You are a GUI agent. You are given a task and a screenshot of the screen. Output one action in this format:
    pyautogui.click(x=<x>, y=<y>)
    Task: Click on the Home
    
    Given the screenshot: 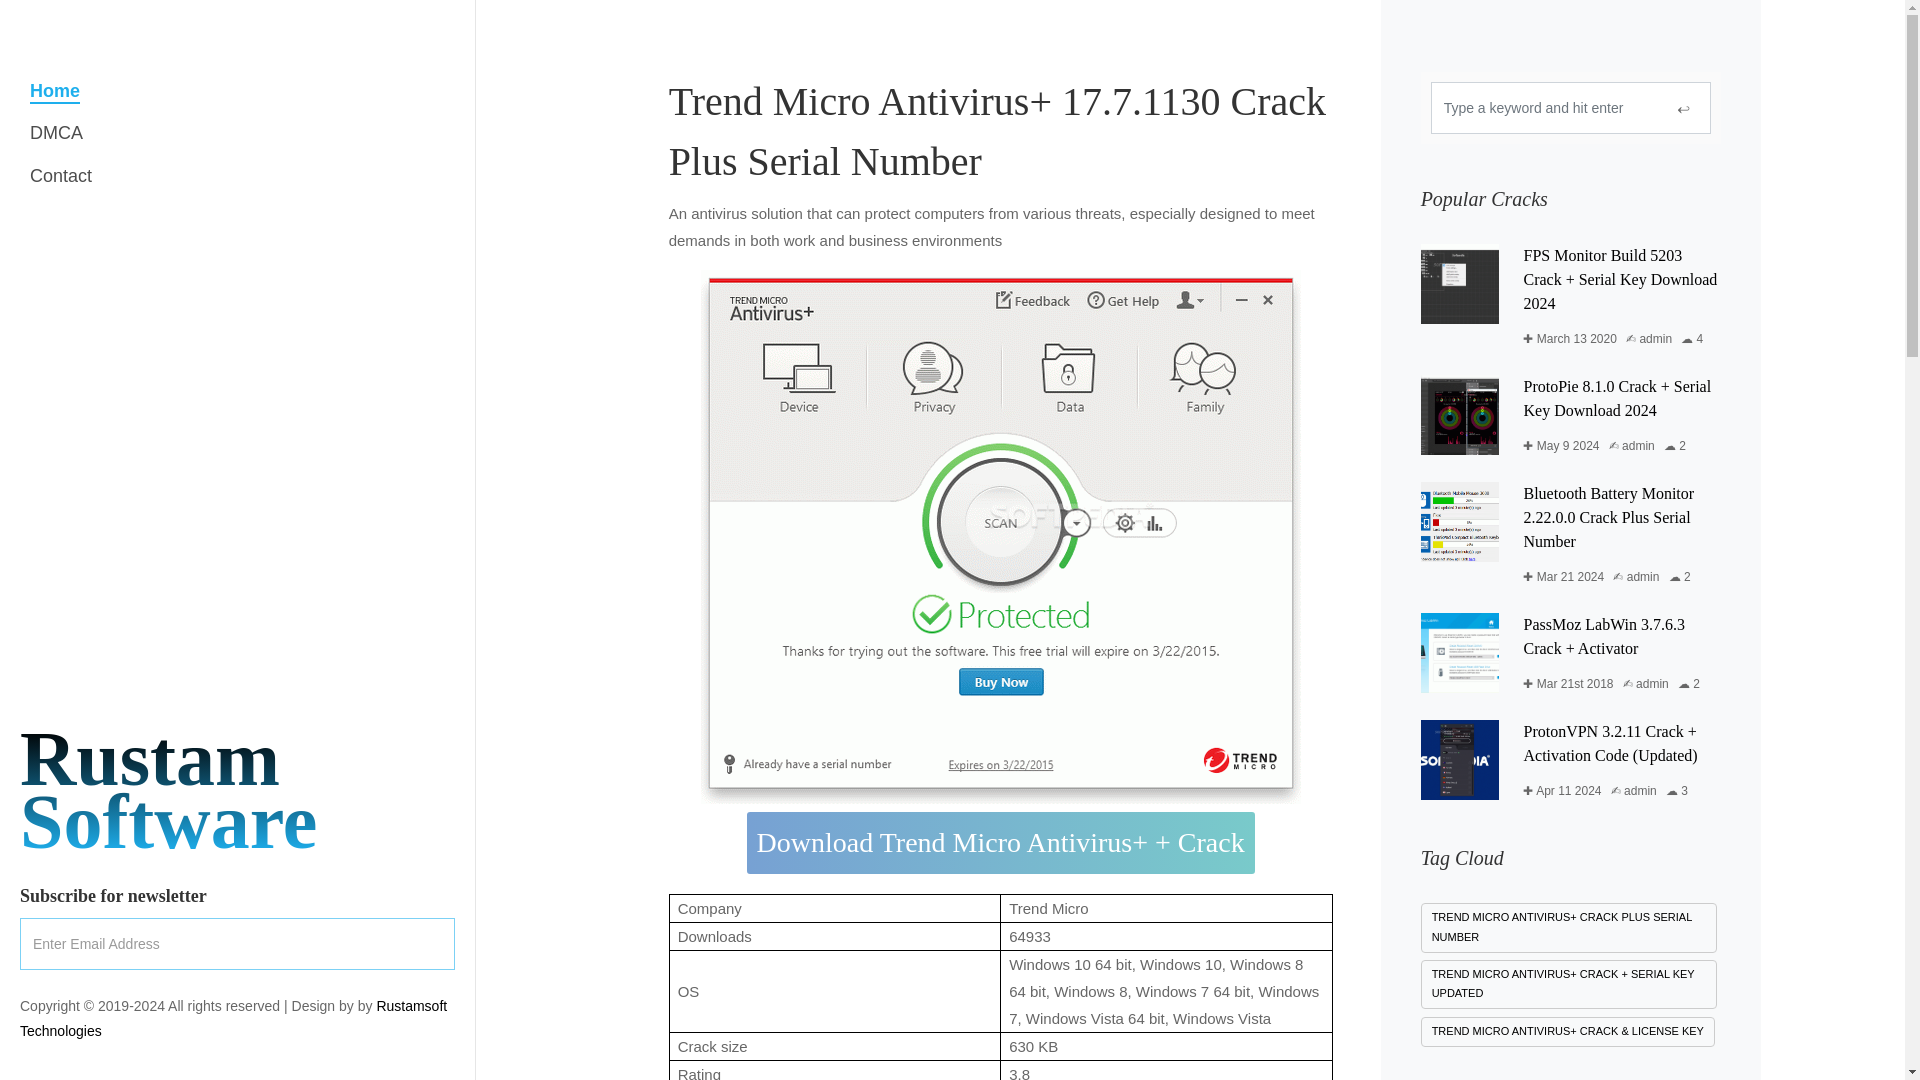 What is the action you would take?
    pyautogui.click(x=55, y=91)
    